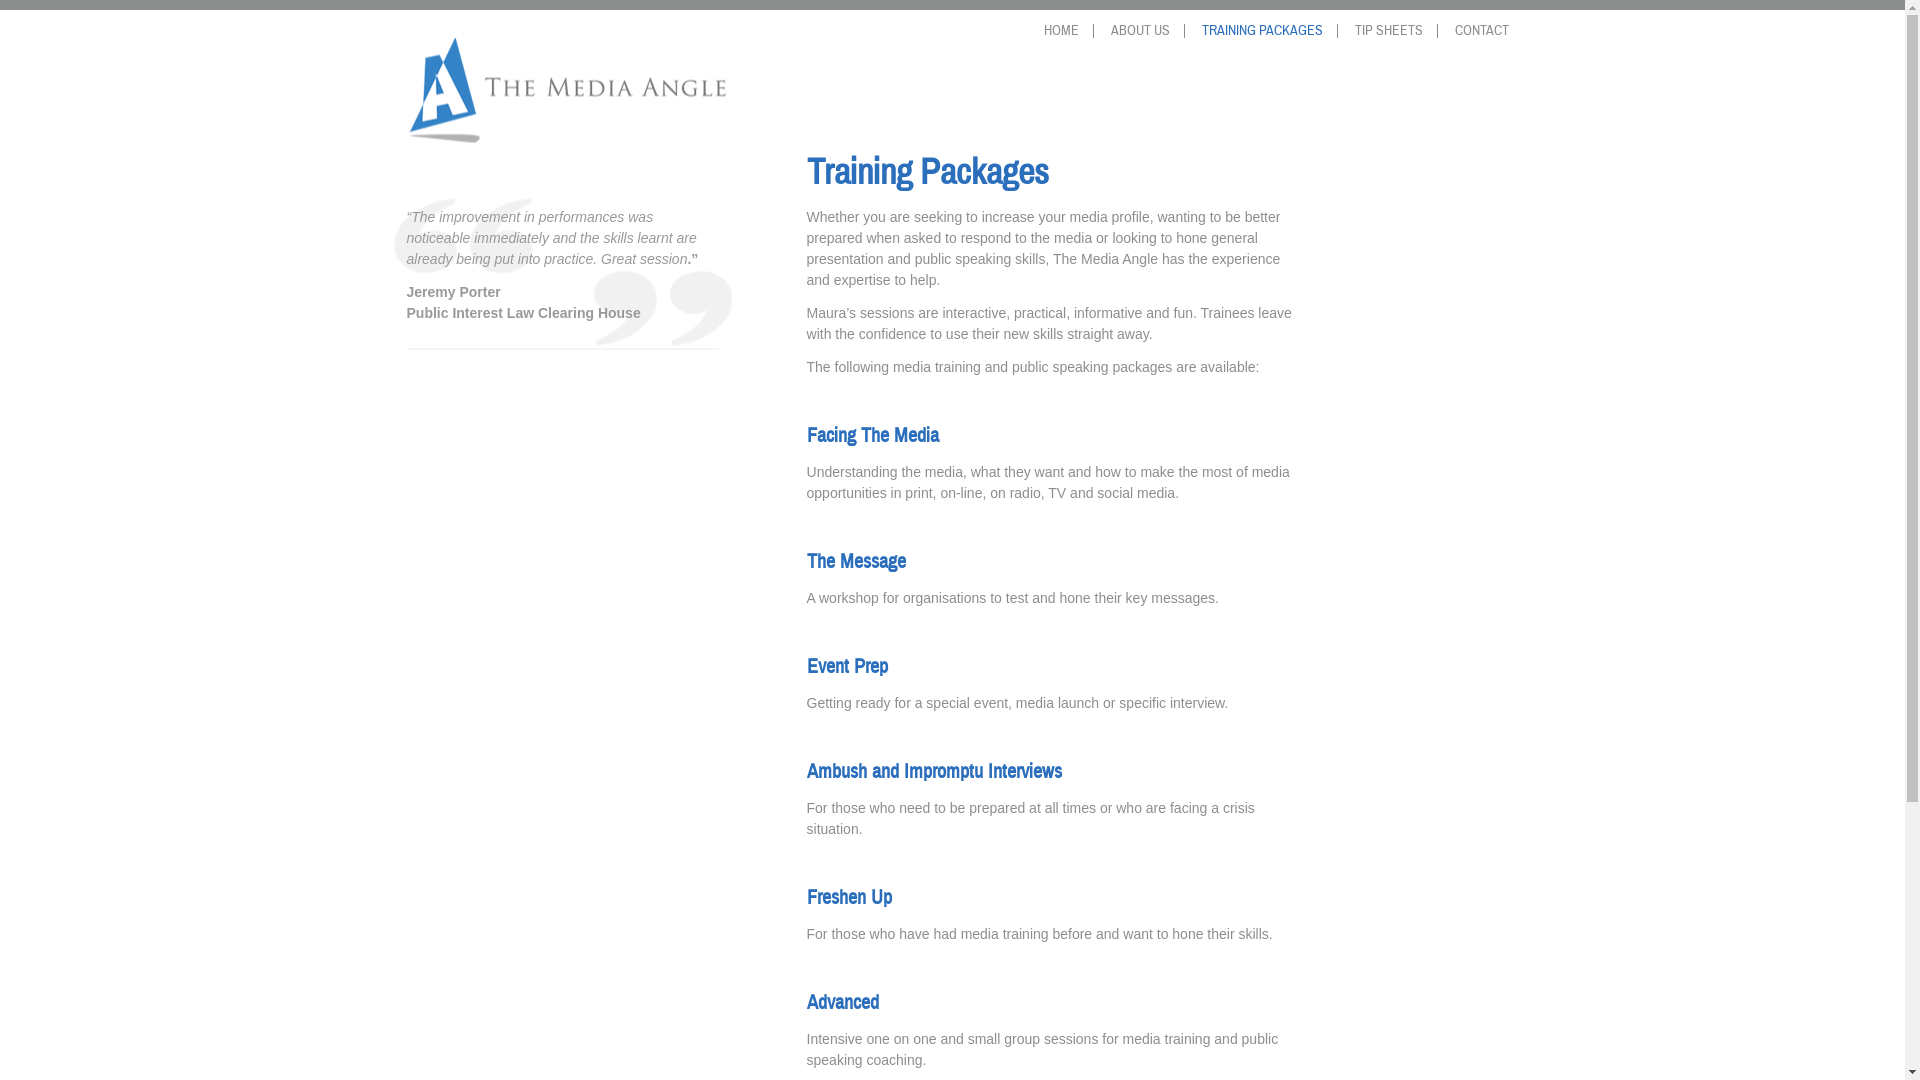  What do you see at coordinates (873, 436) in the screenshot?
I see `Facing The Media` at bounding box center [873, 436].